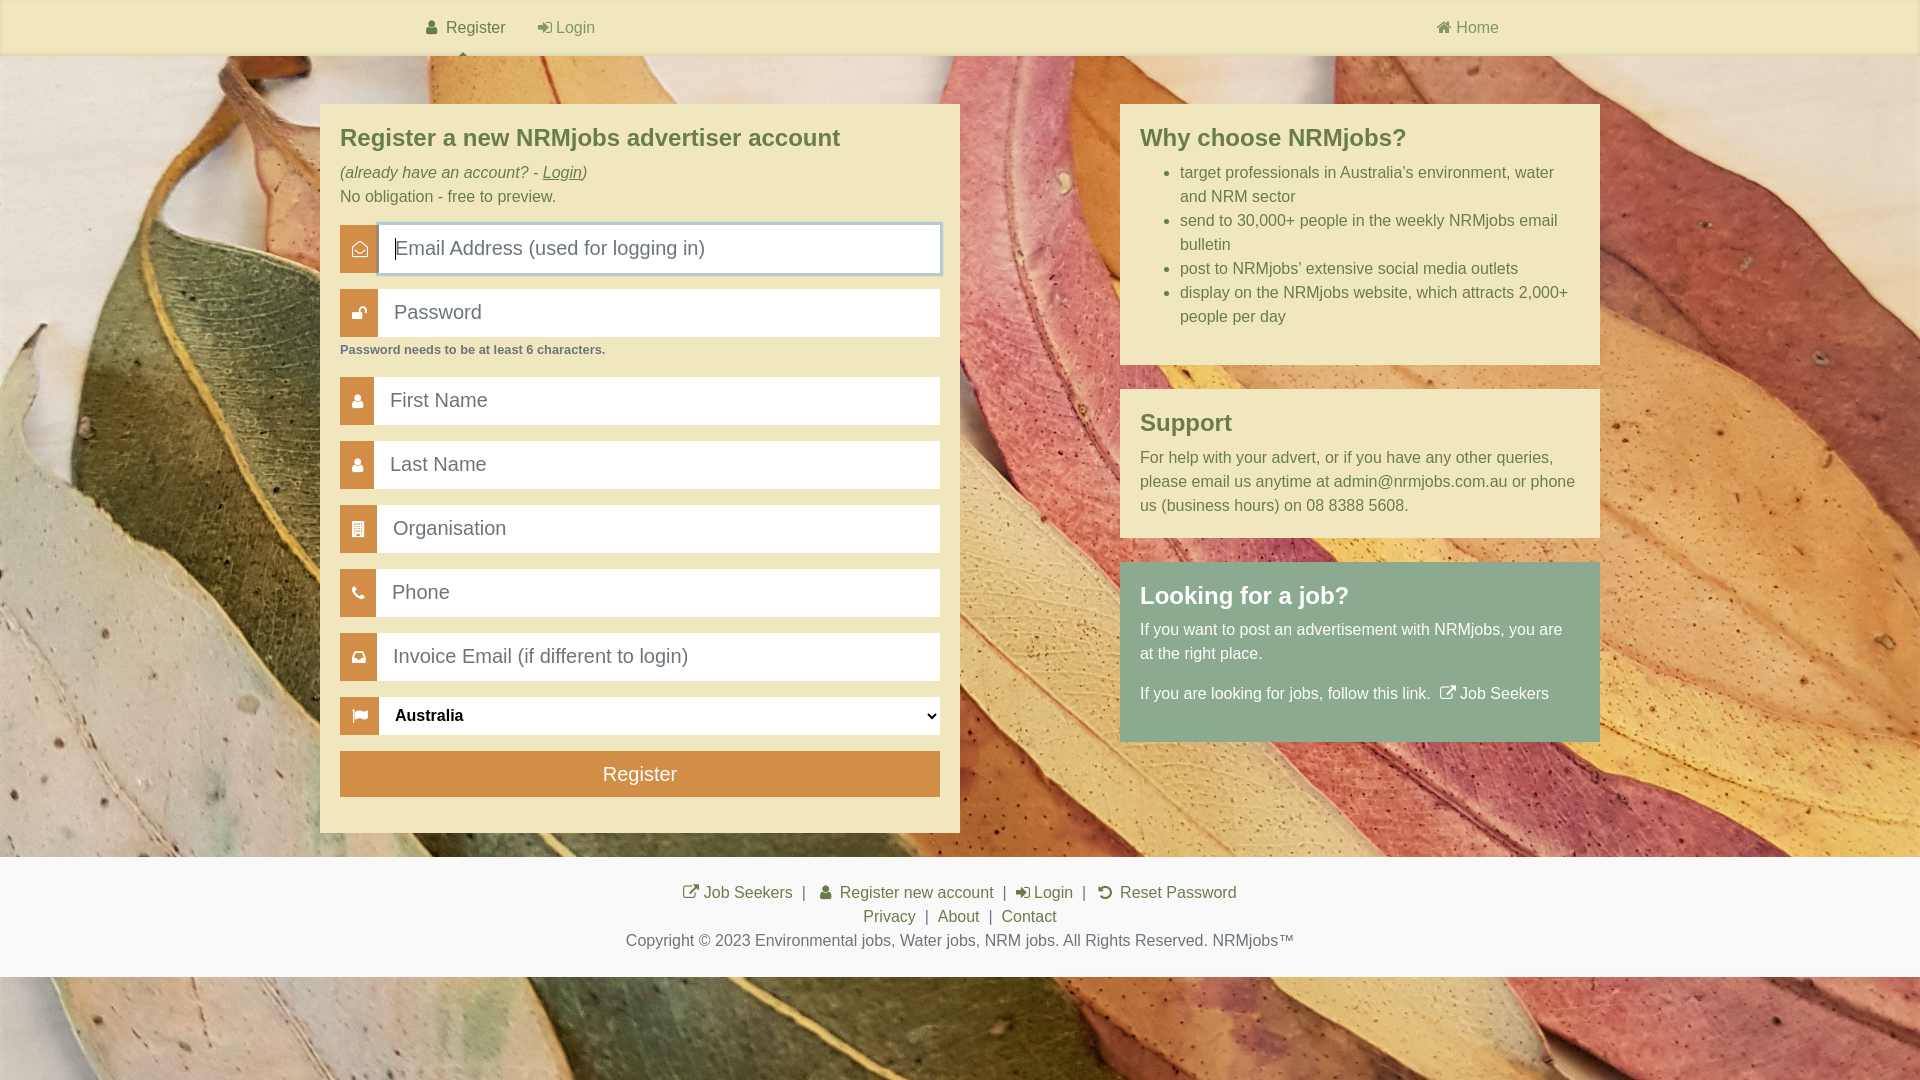  I want to click on  Job Seekers, so click(1494, 694).